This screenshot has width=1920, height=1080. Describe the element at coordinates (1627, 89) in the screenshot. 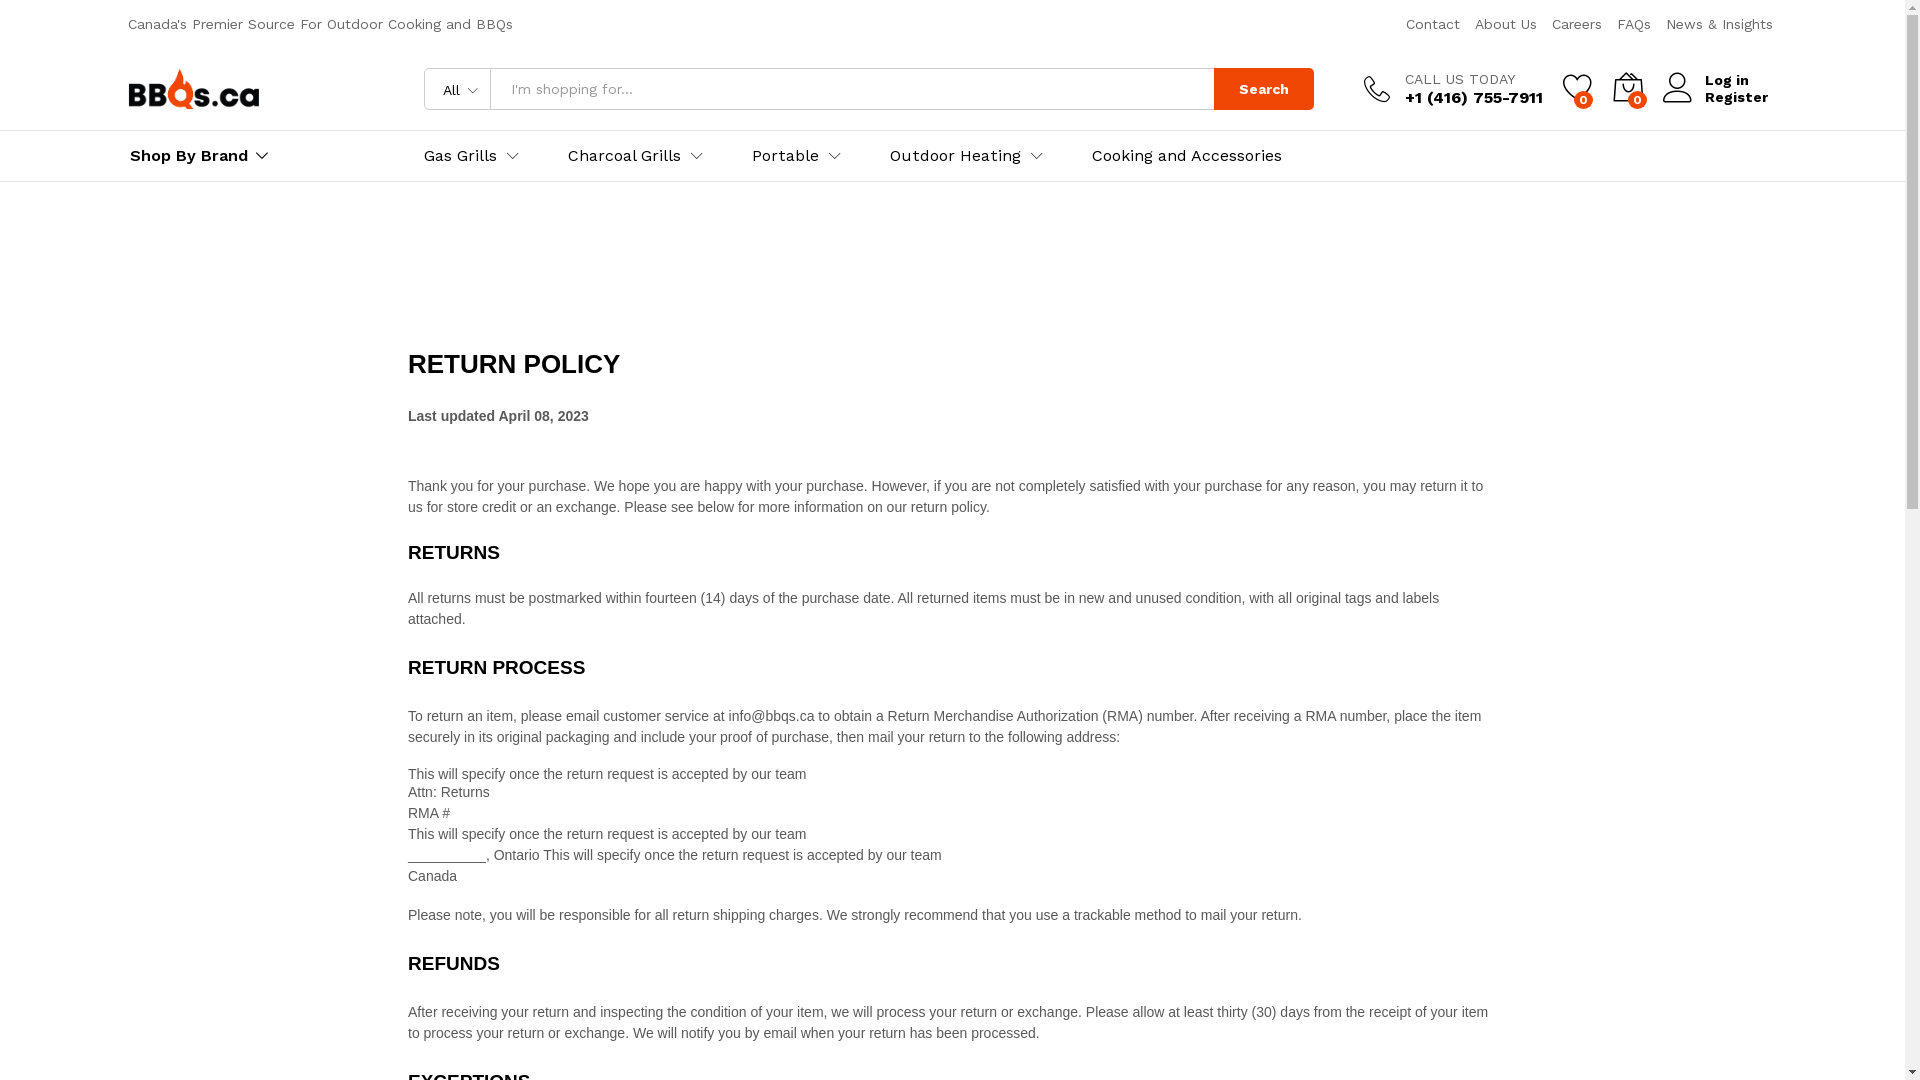

I see `0` at that location.